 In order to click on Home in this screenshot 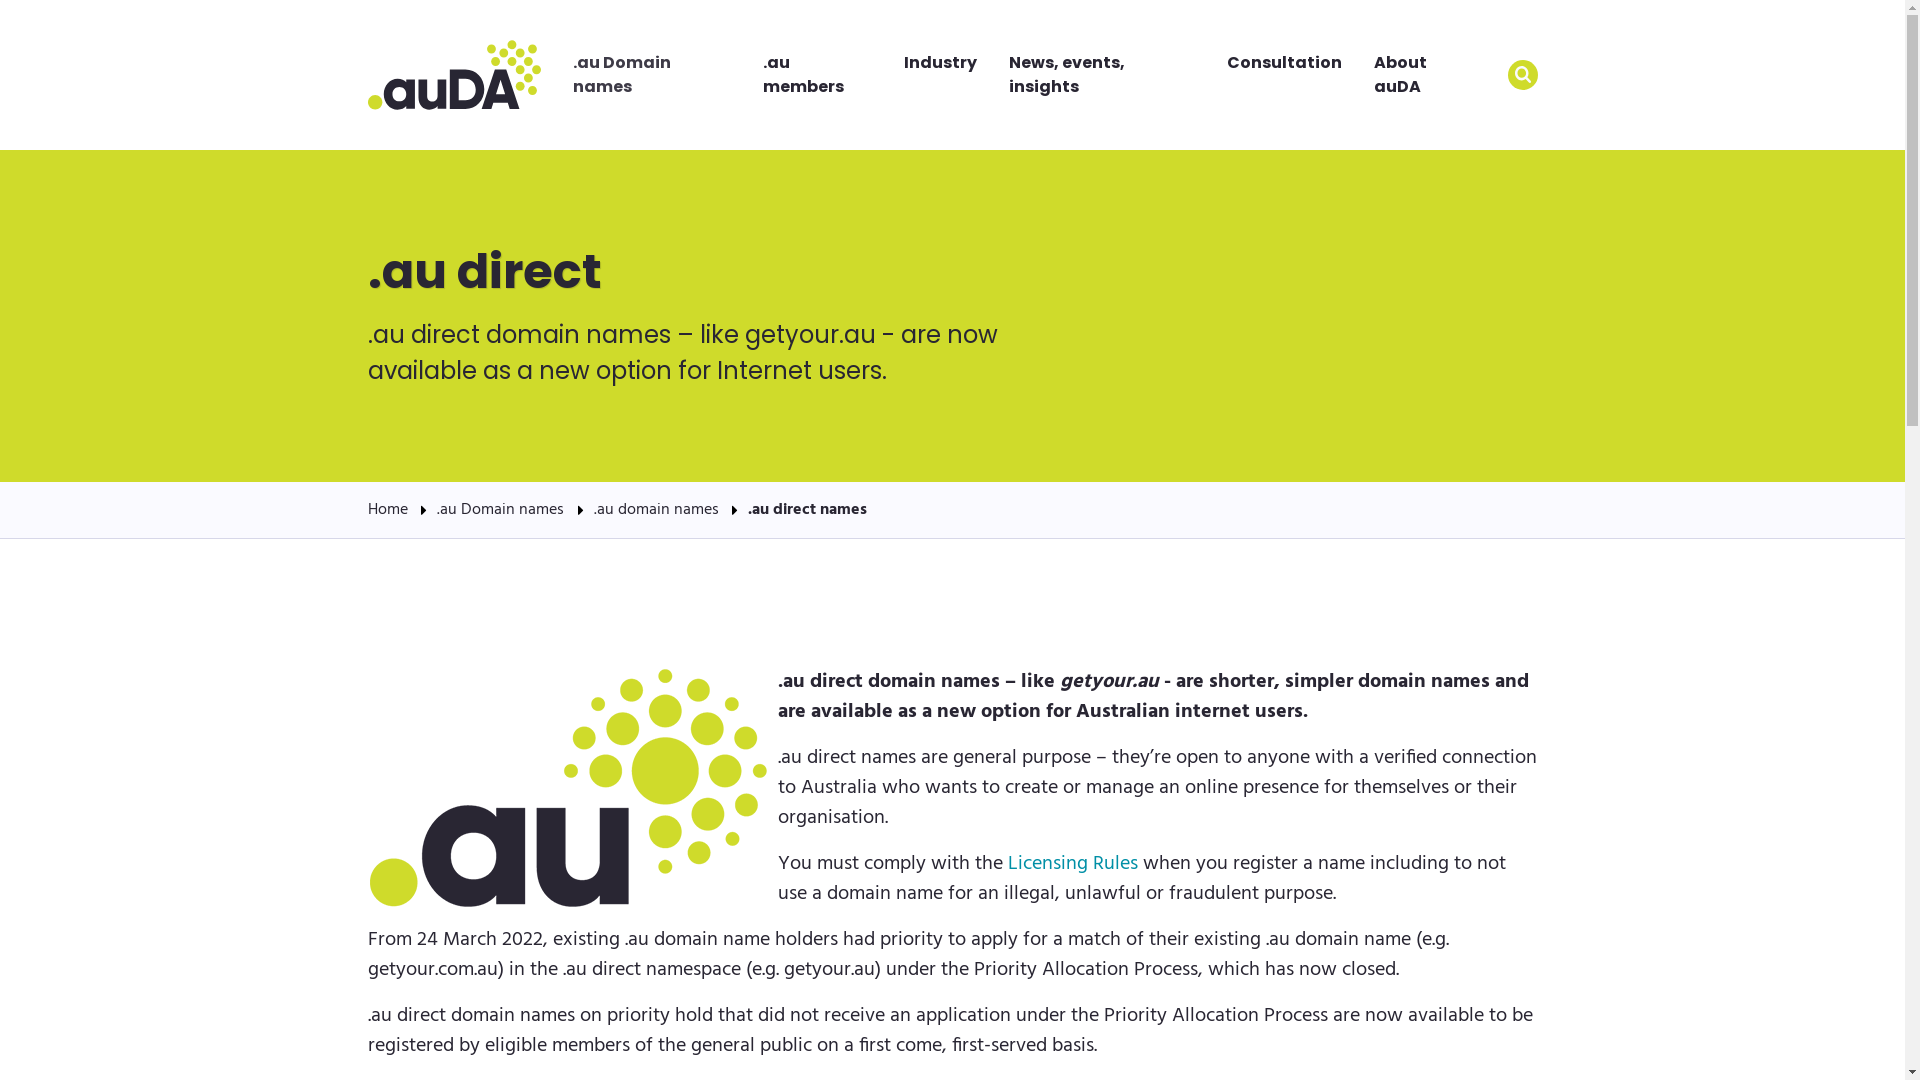, I will do `click(454, 76)`.